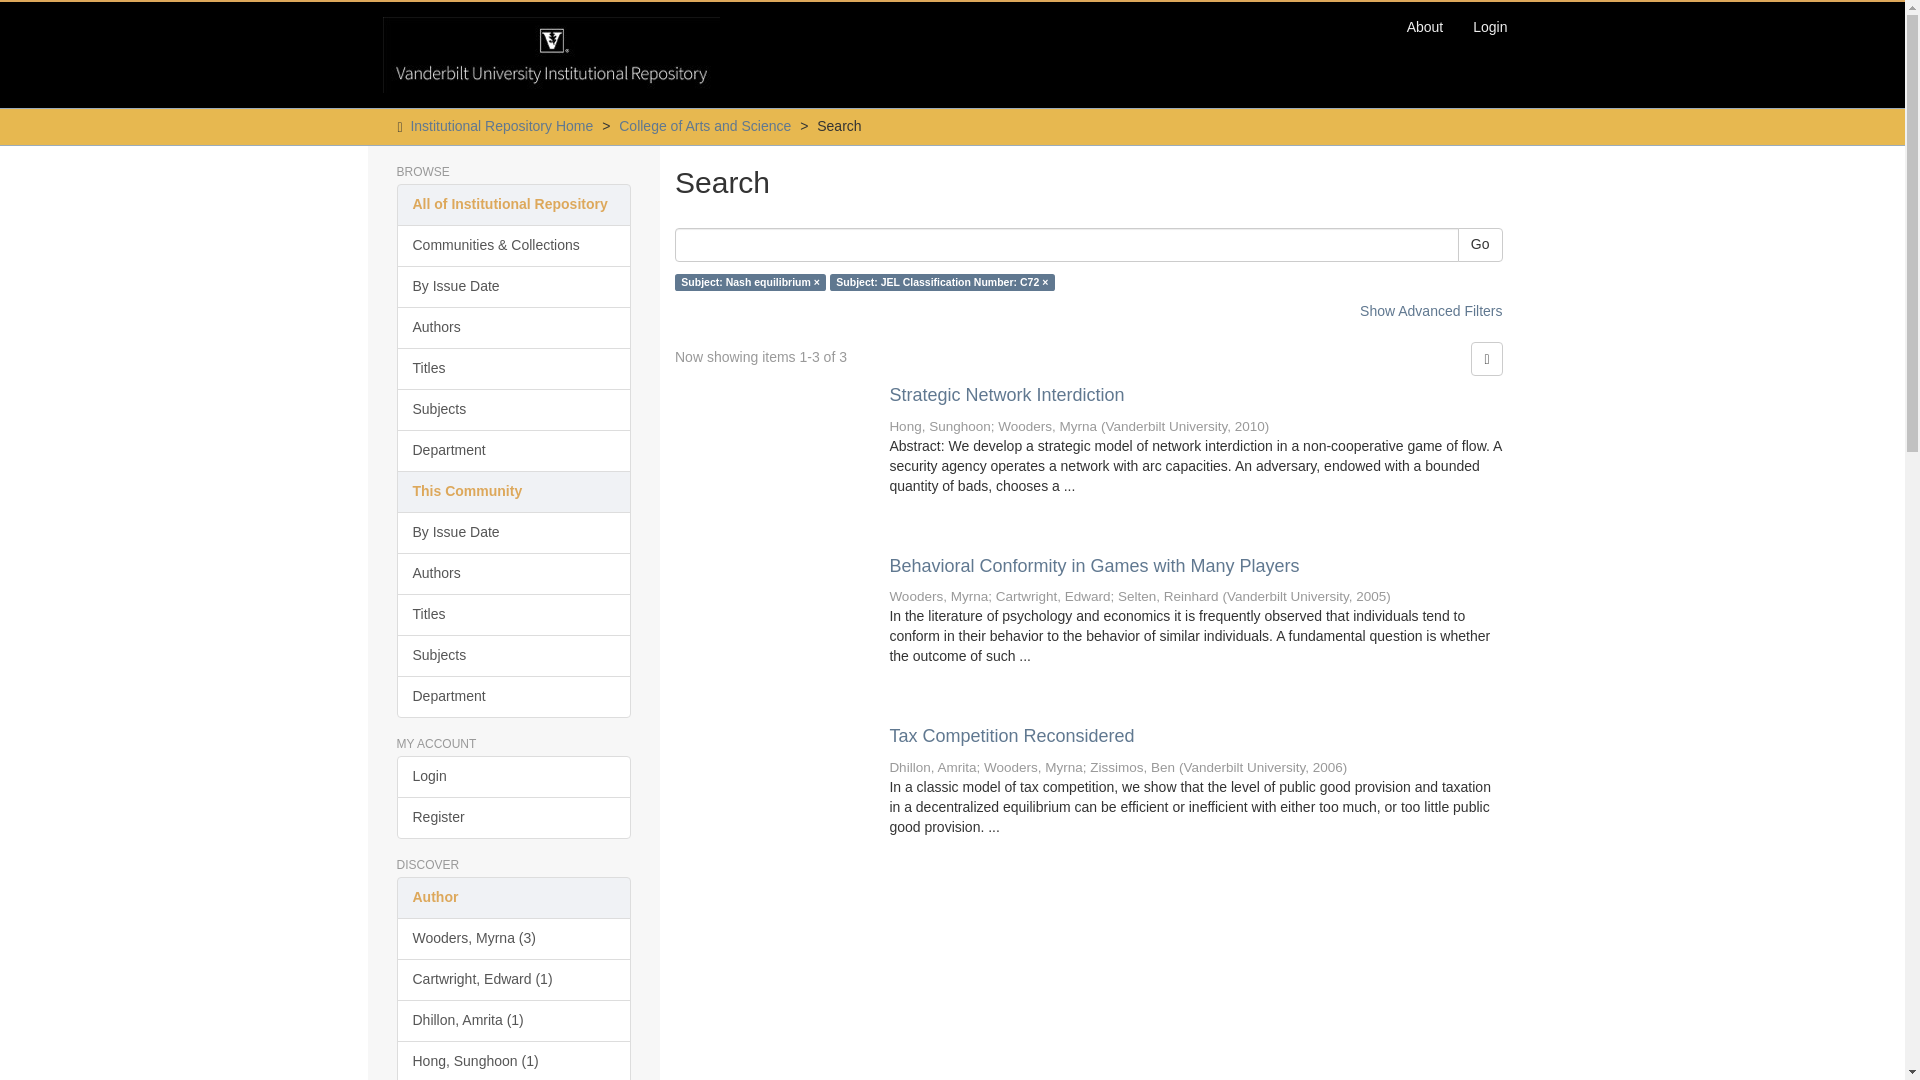  What do you see at coordinates (513, 697) in the screenshot?
I see `Department` at bounding box center [513, 697].